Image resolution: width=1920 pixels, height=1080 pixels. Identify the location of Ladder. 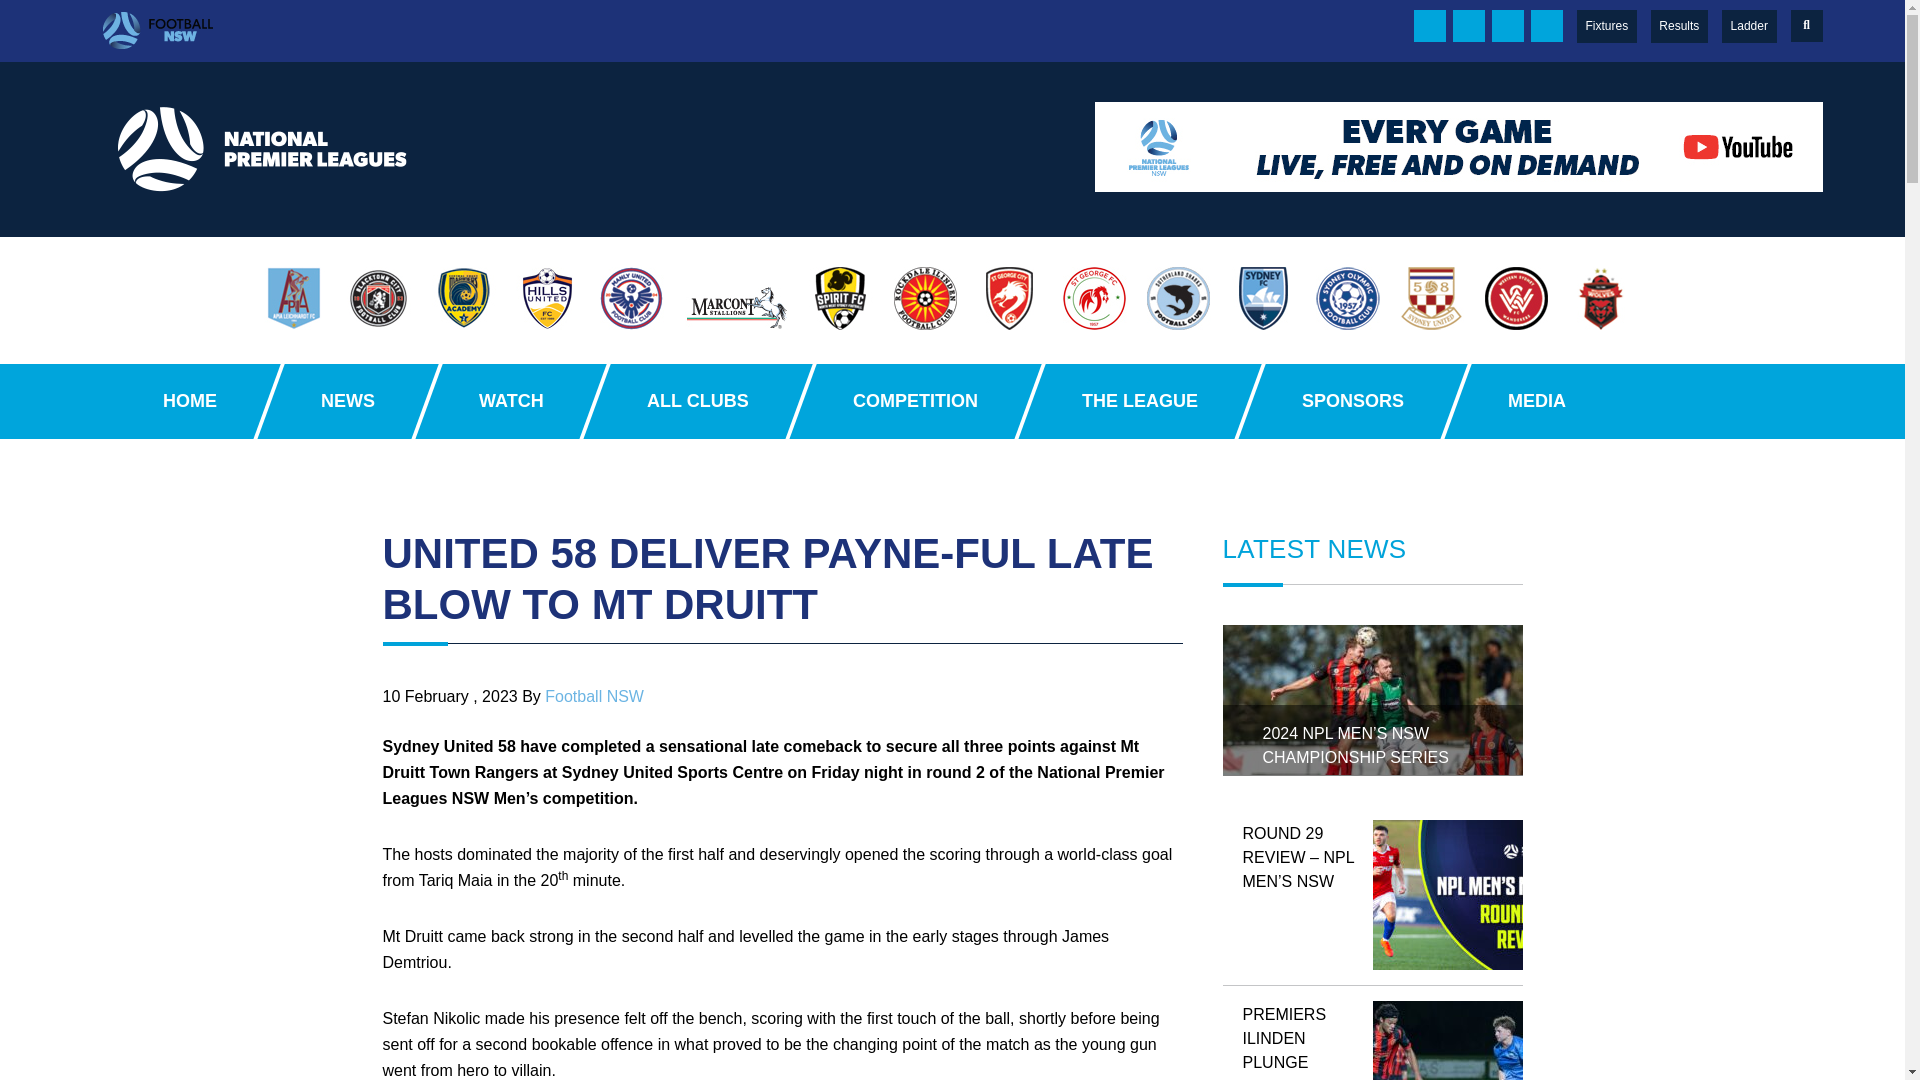
(1748, 26).